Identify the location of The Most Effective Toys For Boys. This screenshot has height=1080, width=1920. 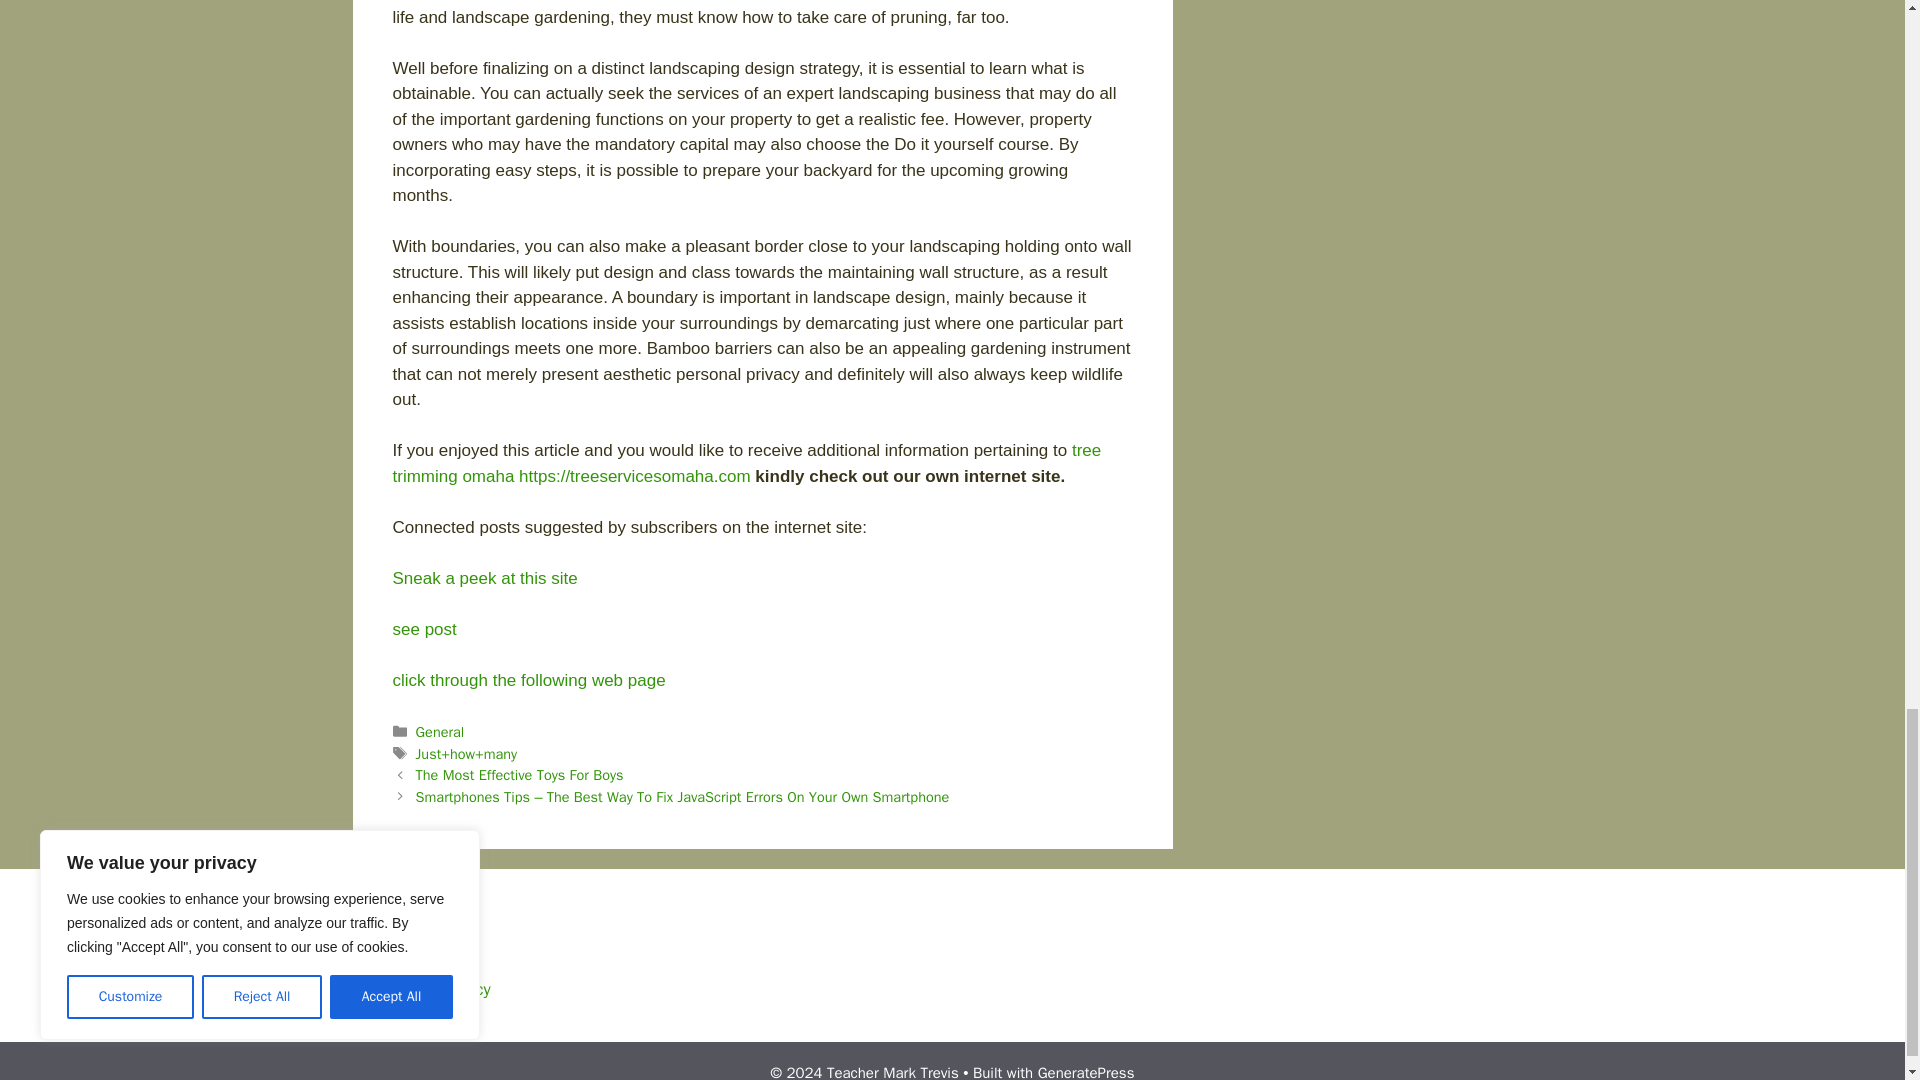
(520, 774).